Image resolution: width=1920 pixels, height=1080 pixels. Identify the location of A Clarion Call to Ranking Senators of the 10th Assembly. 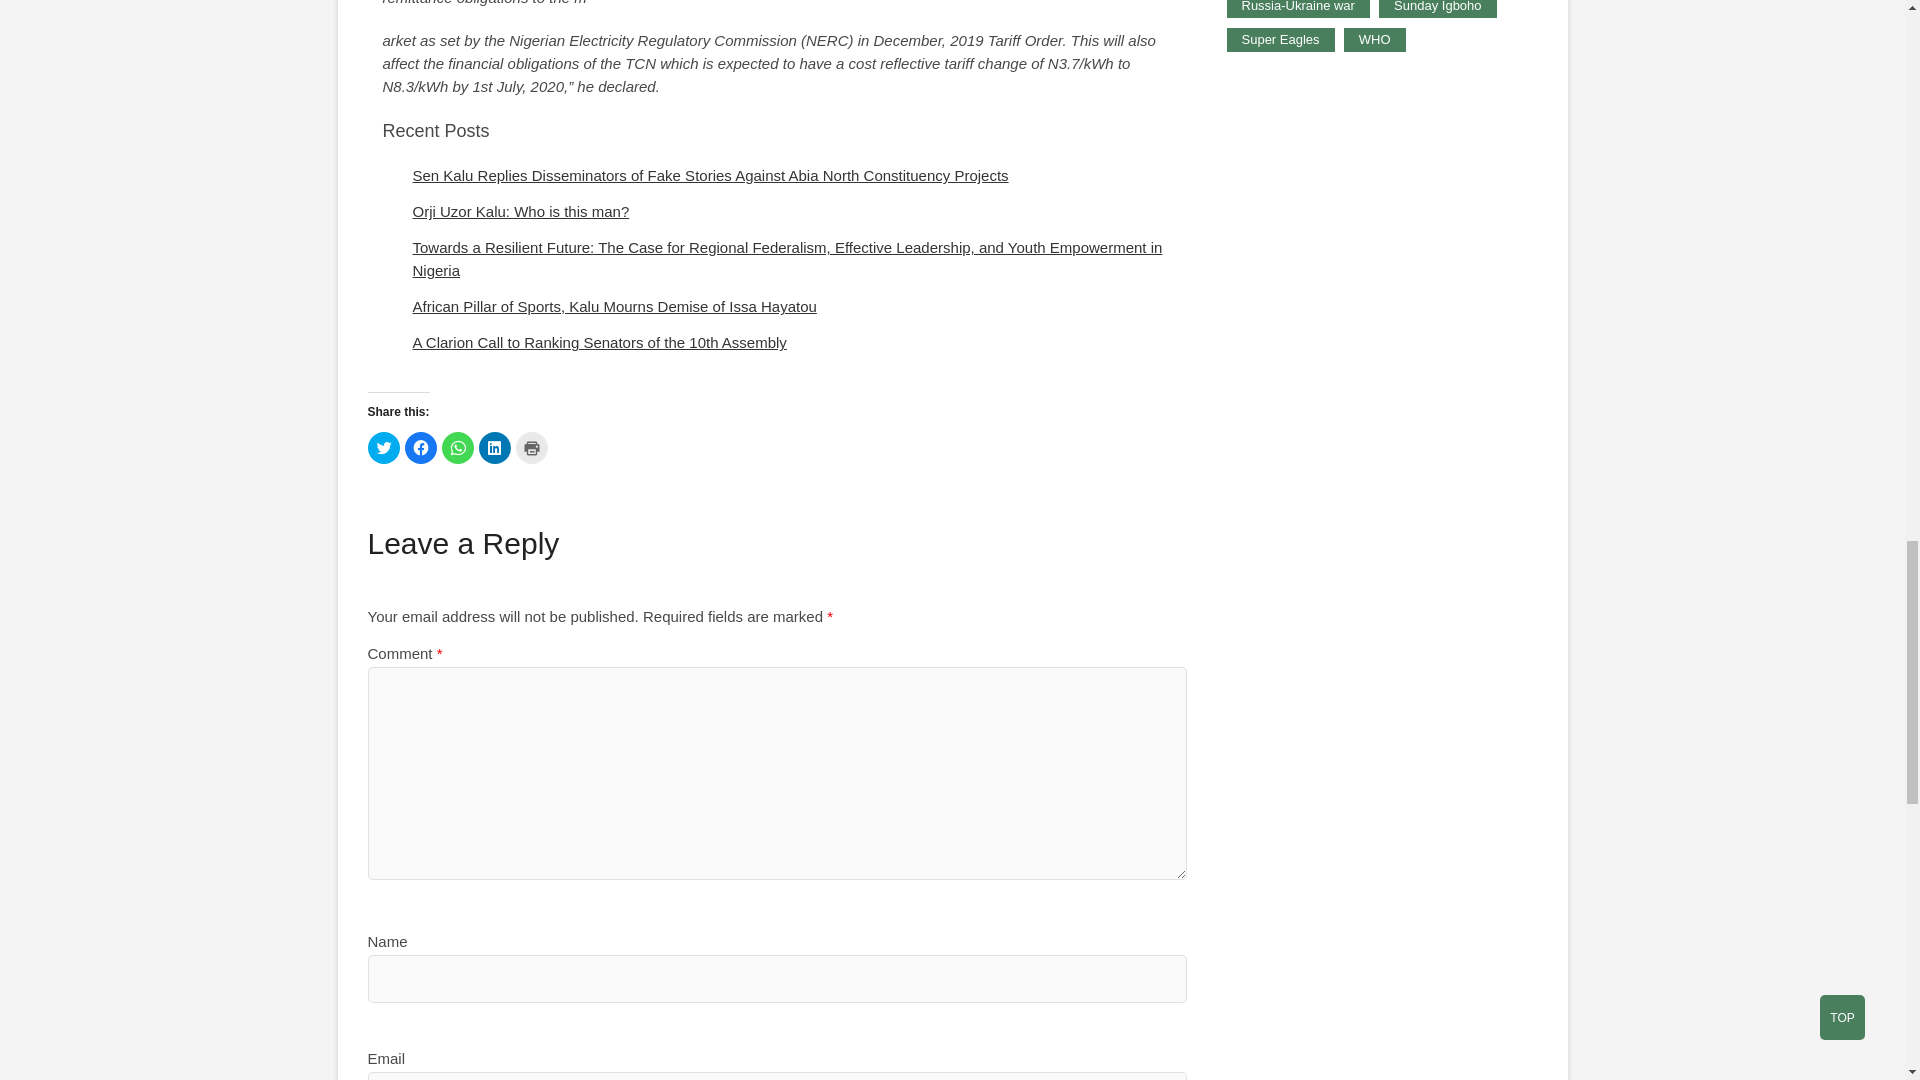
(598, 342).